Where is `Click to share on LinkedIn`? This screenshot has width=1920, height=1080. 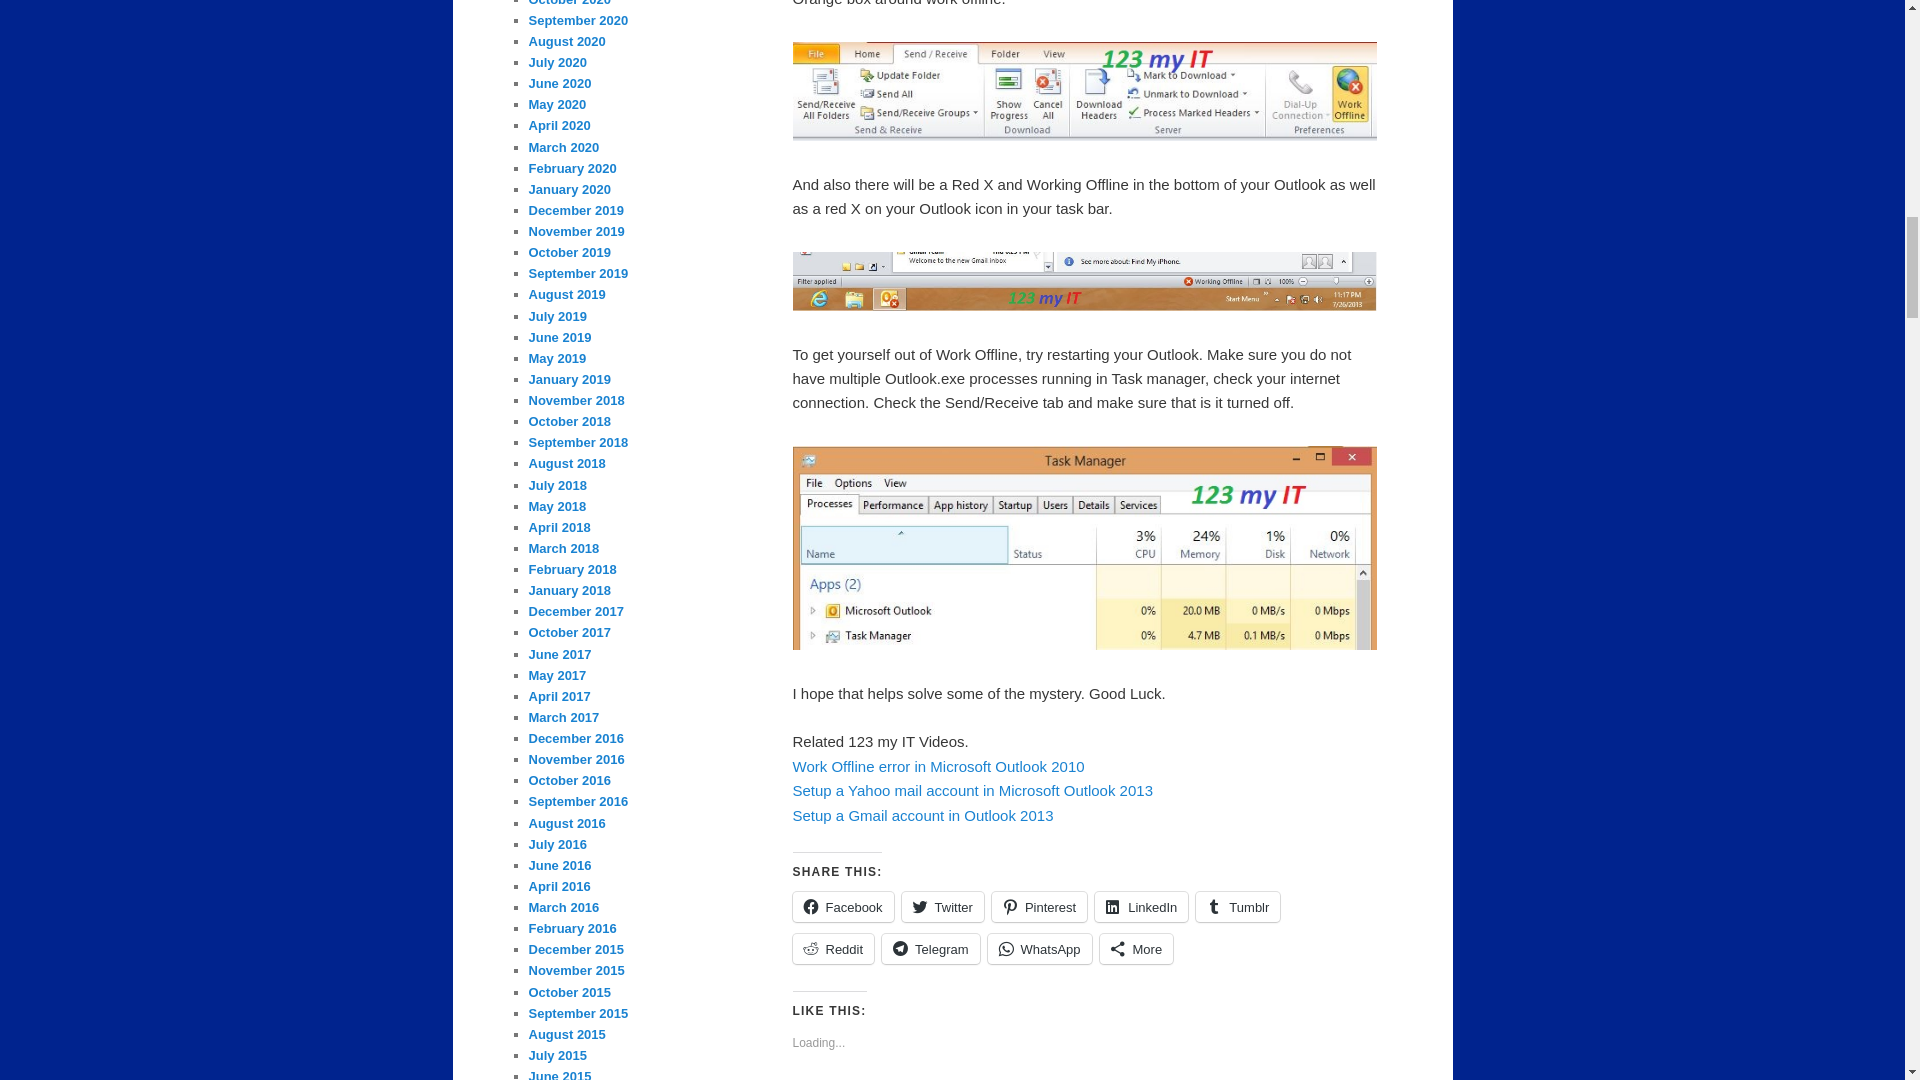 Click to share on LinkedIn is located at coordinates (1141, 907).